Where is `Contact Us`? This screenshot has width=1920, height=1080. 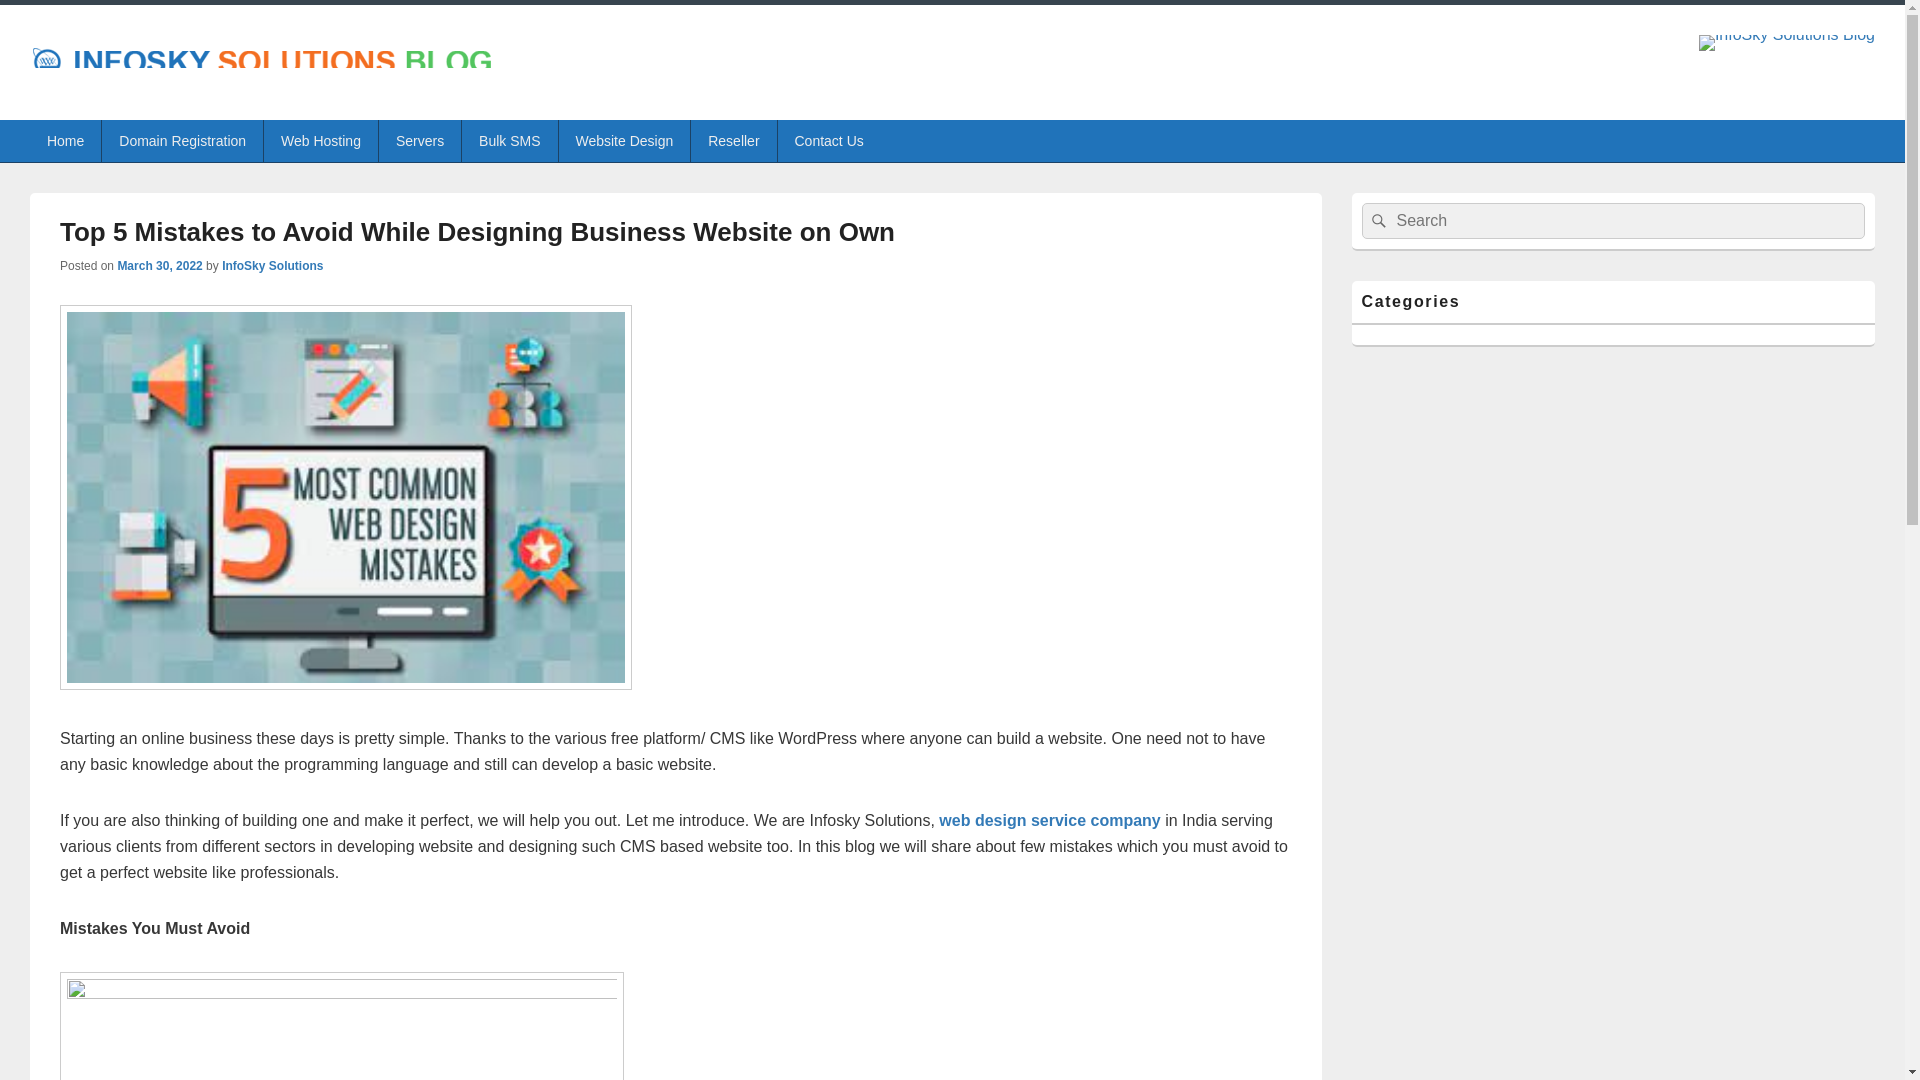
Contact Us is located at coordinates (829, 140).